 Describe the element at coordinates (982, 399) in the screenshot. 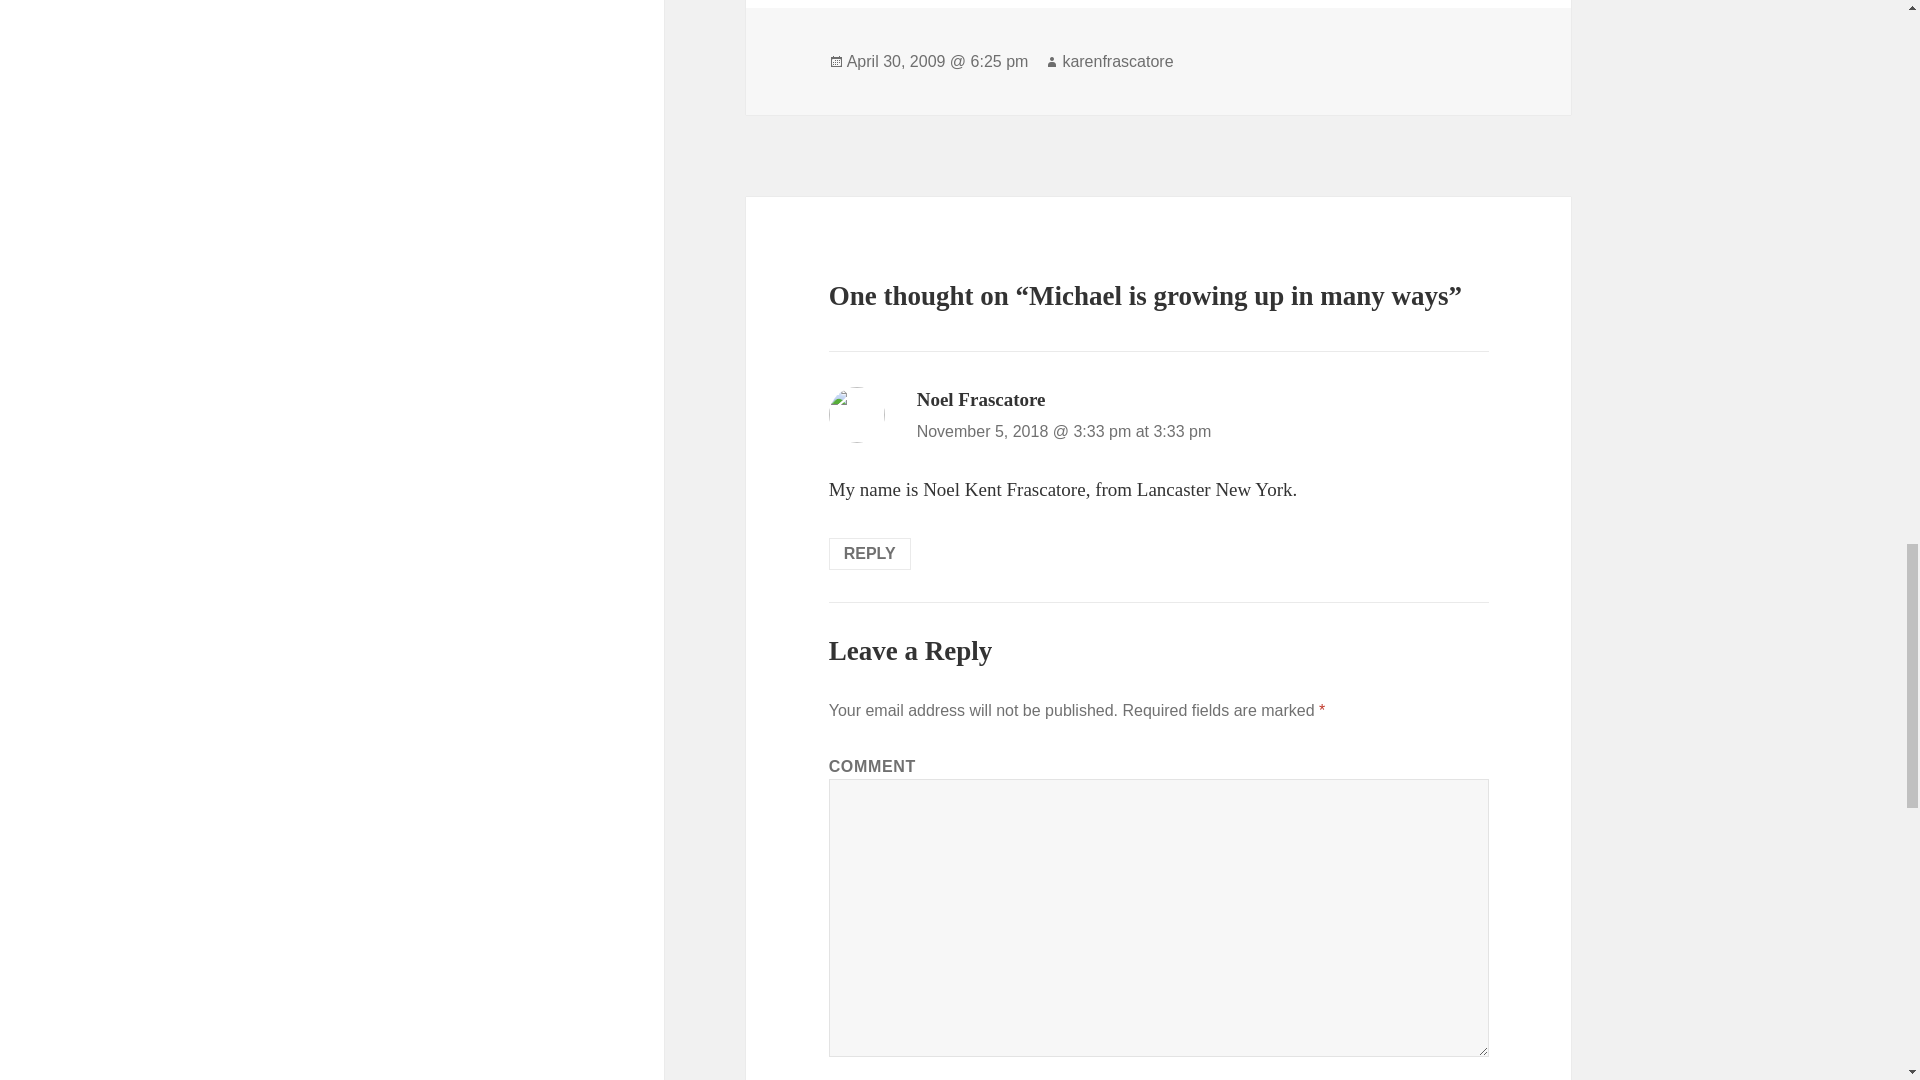

I see `Noel Frascatore` at that location.